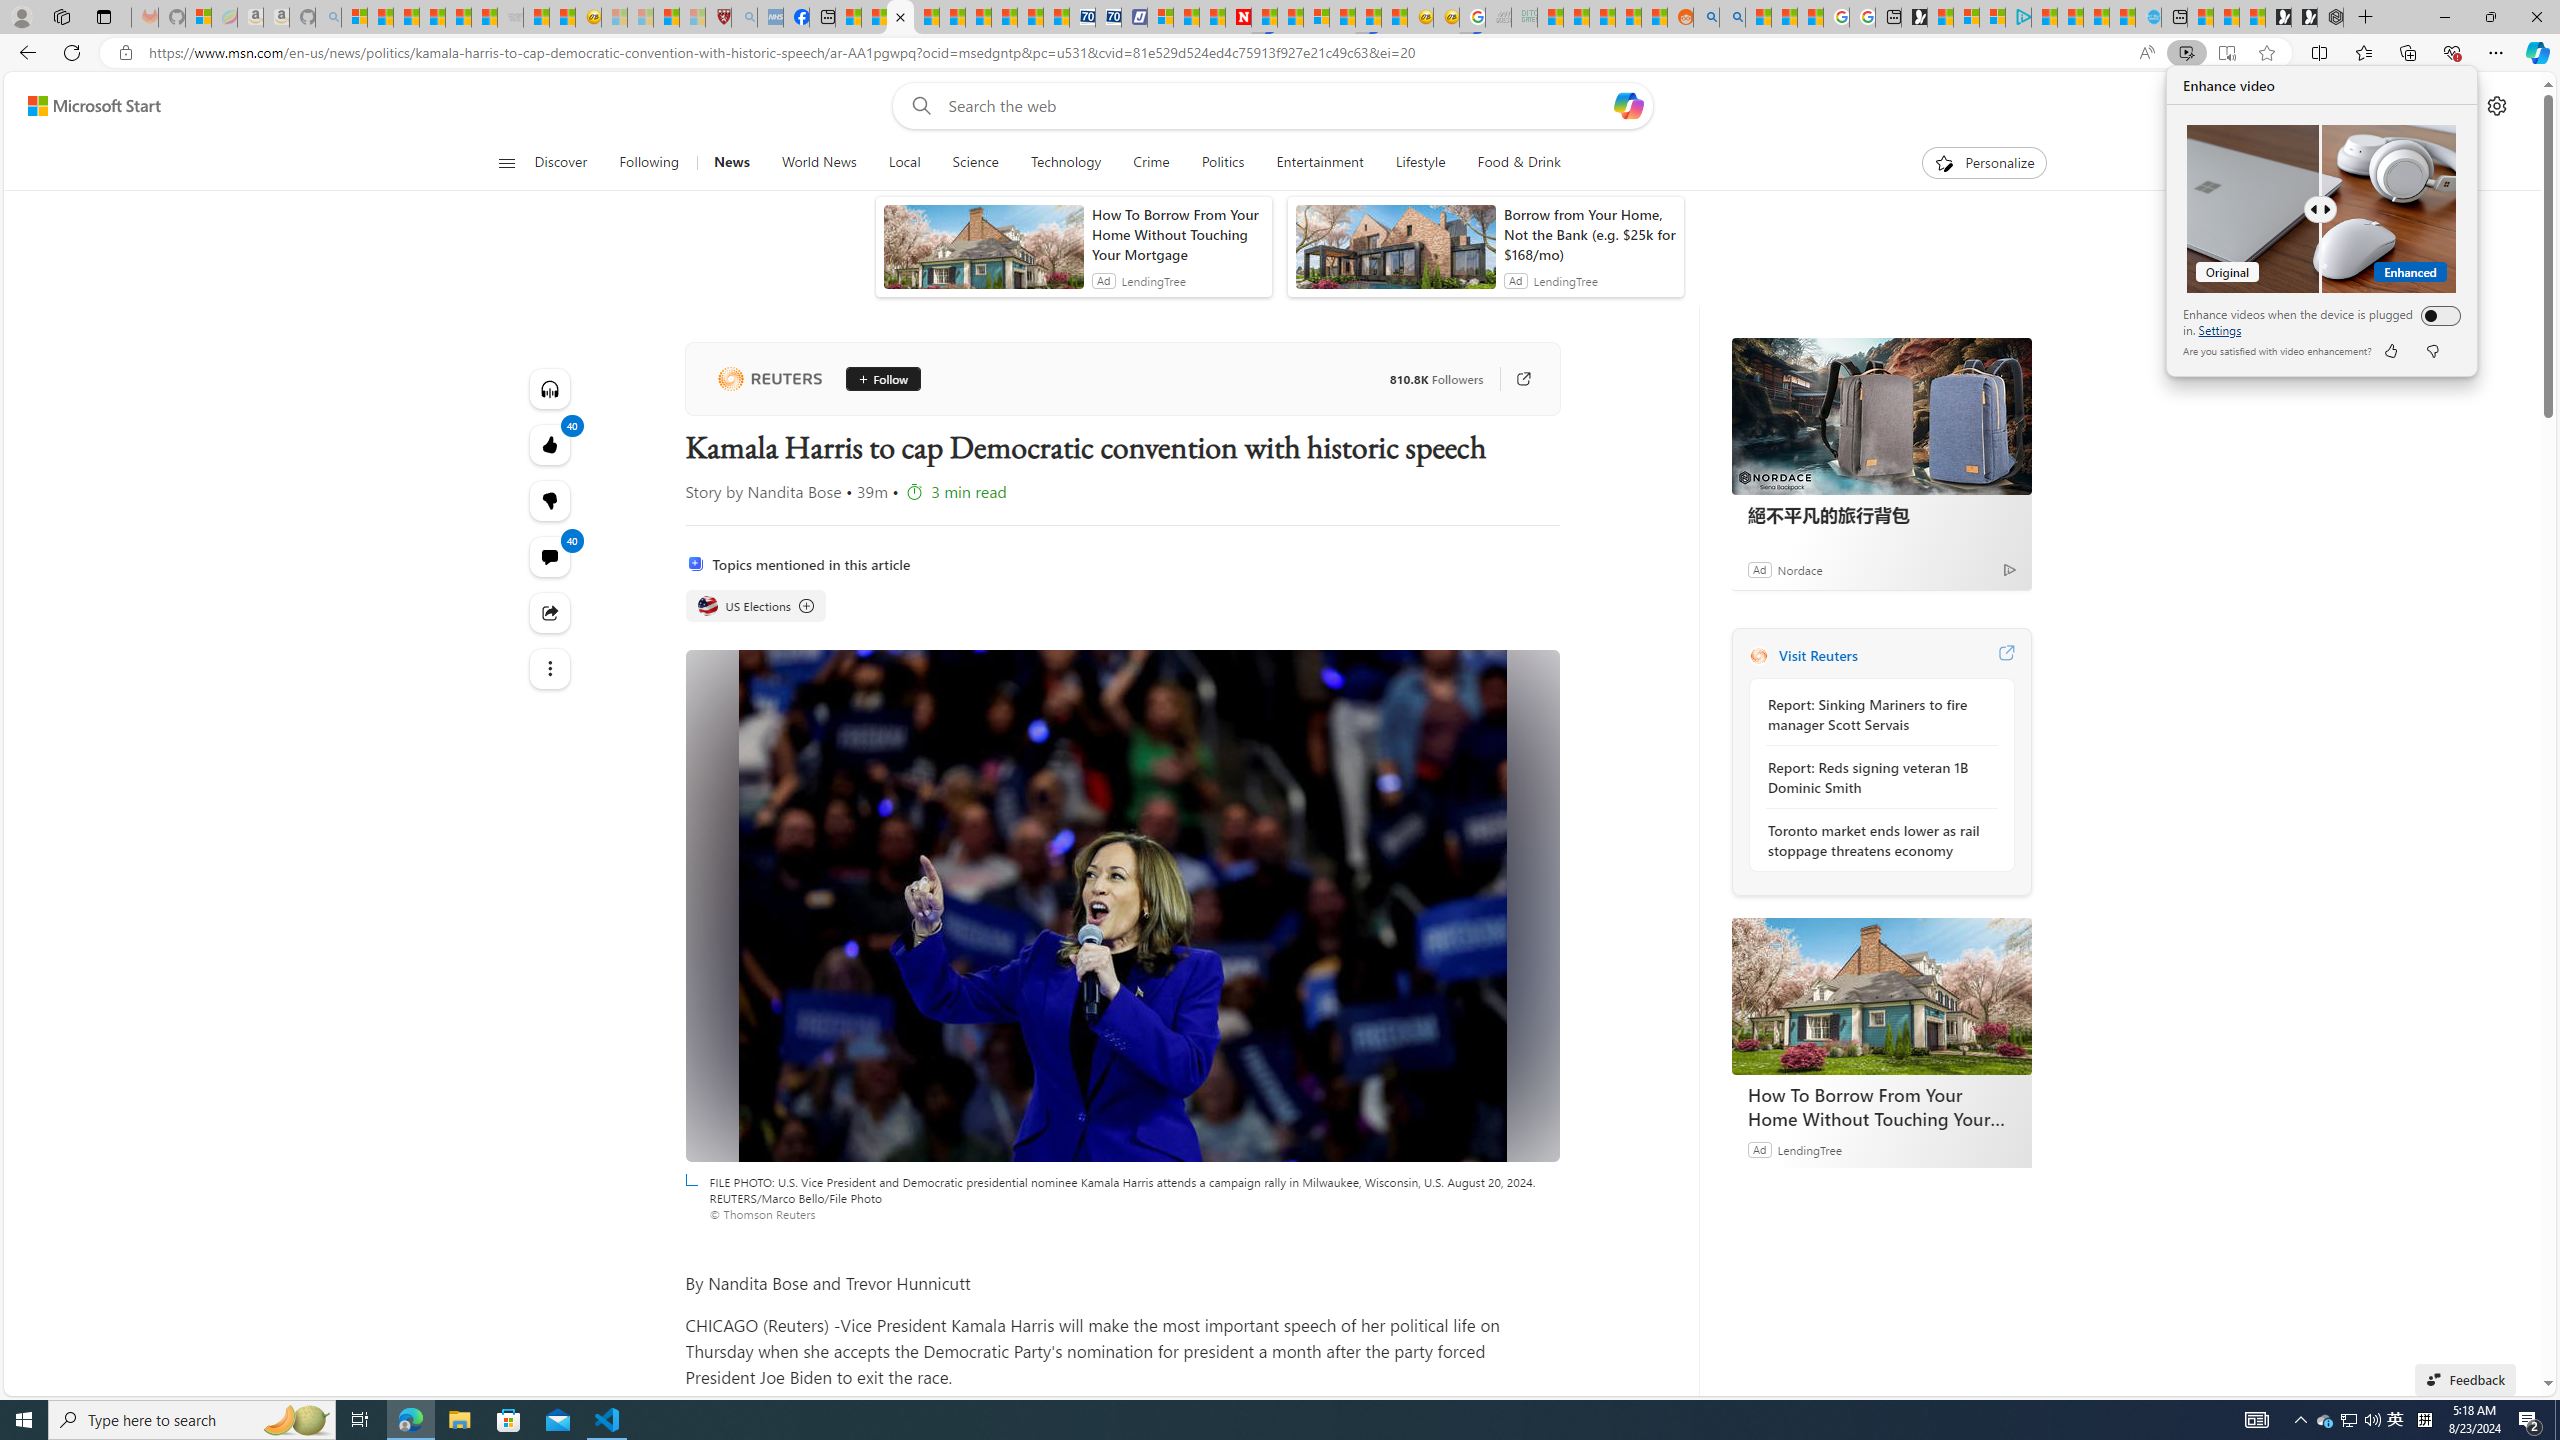 Image resolution: width=2560 pixels, height=1440 pixels. Describe the element at coordinates (2389, 351) in the screenshot. I see `Like` at that location.